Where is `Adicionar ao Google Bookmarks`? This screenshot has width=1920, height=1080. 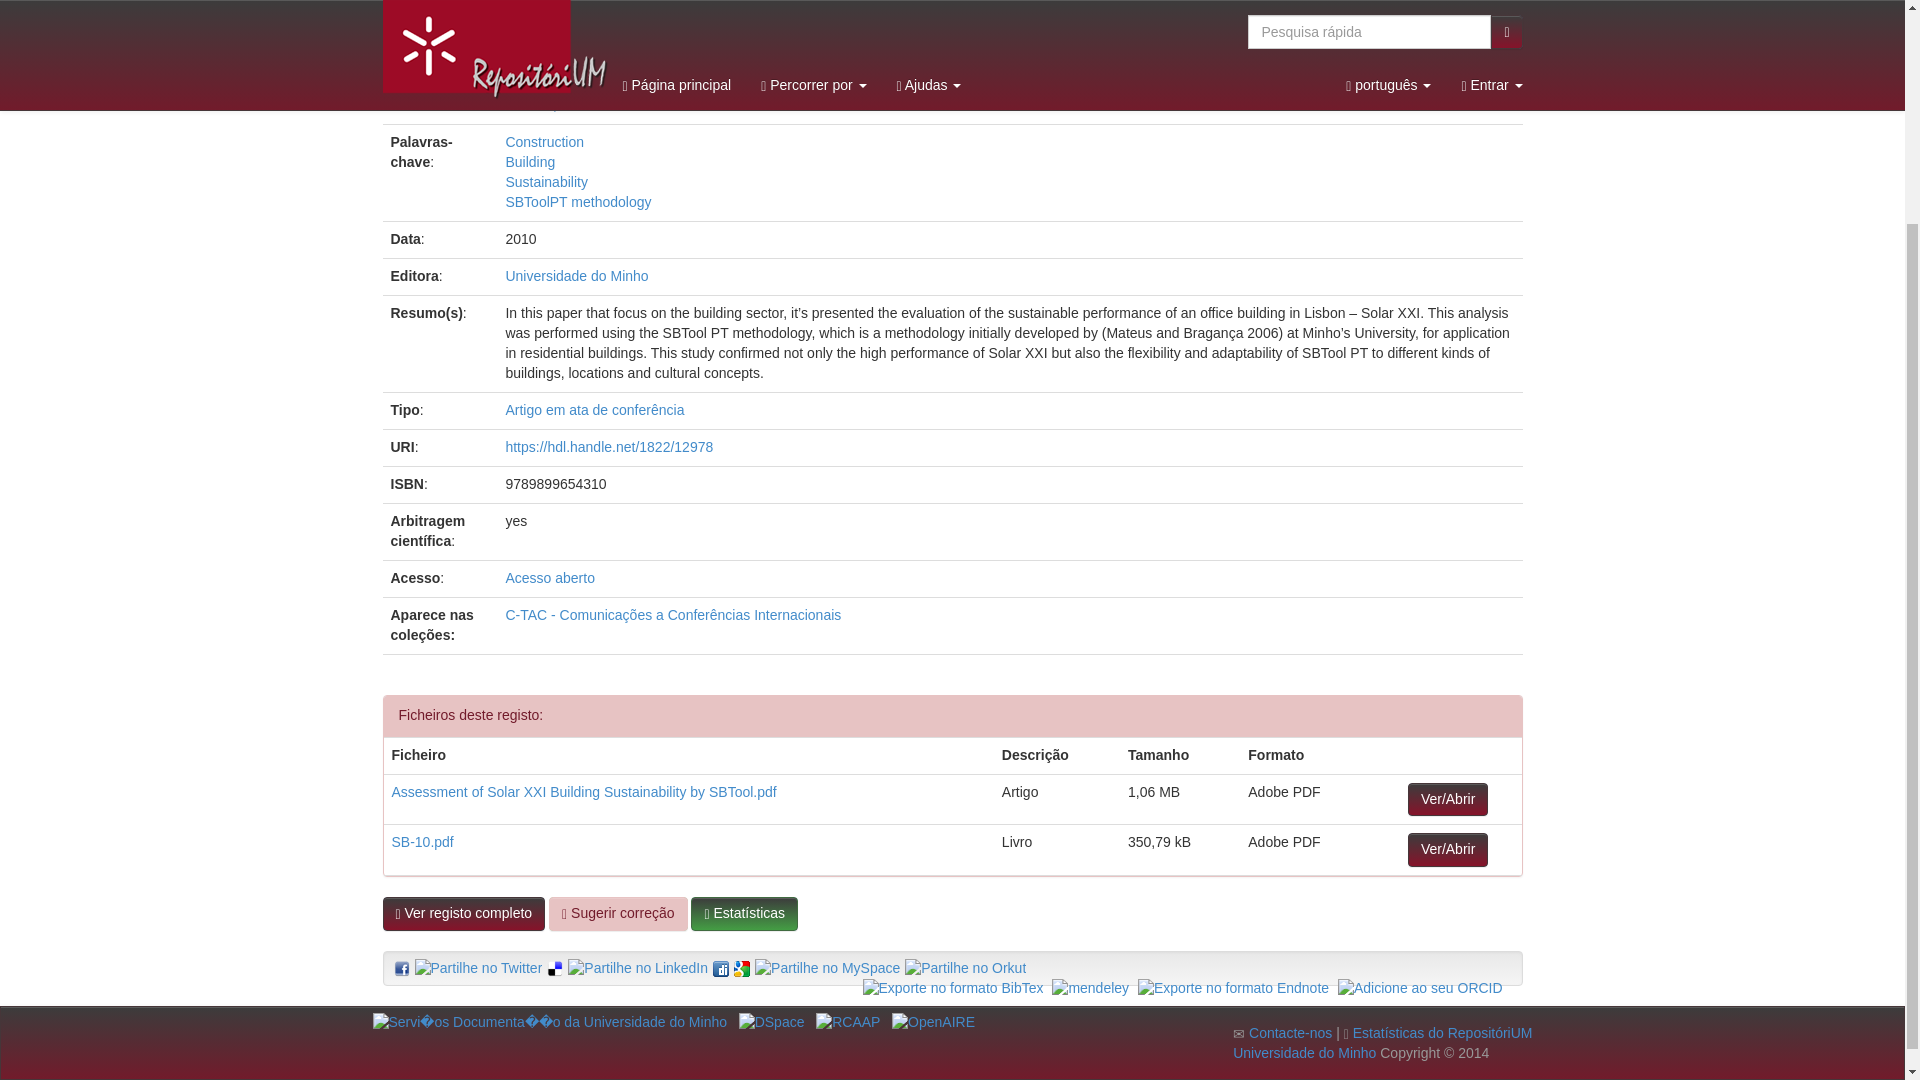 Adicionar ao Google Bookmarks is located at coordinates (742, 969).